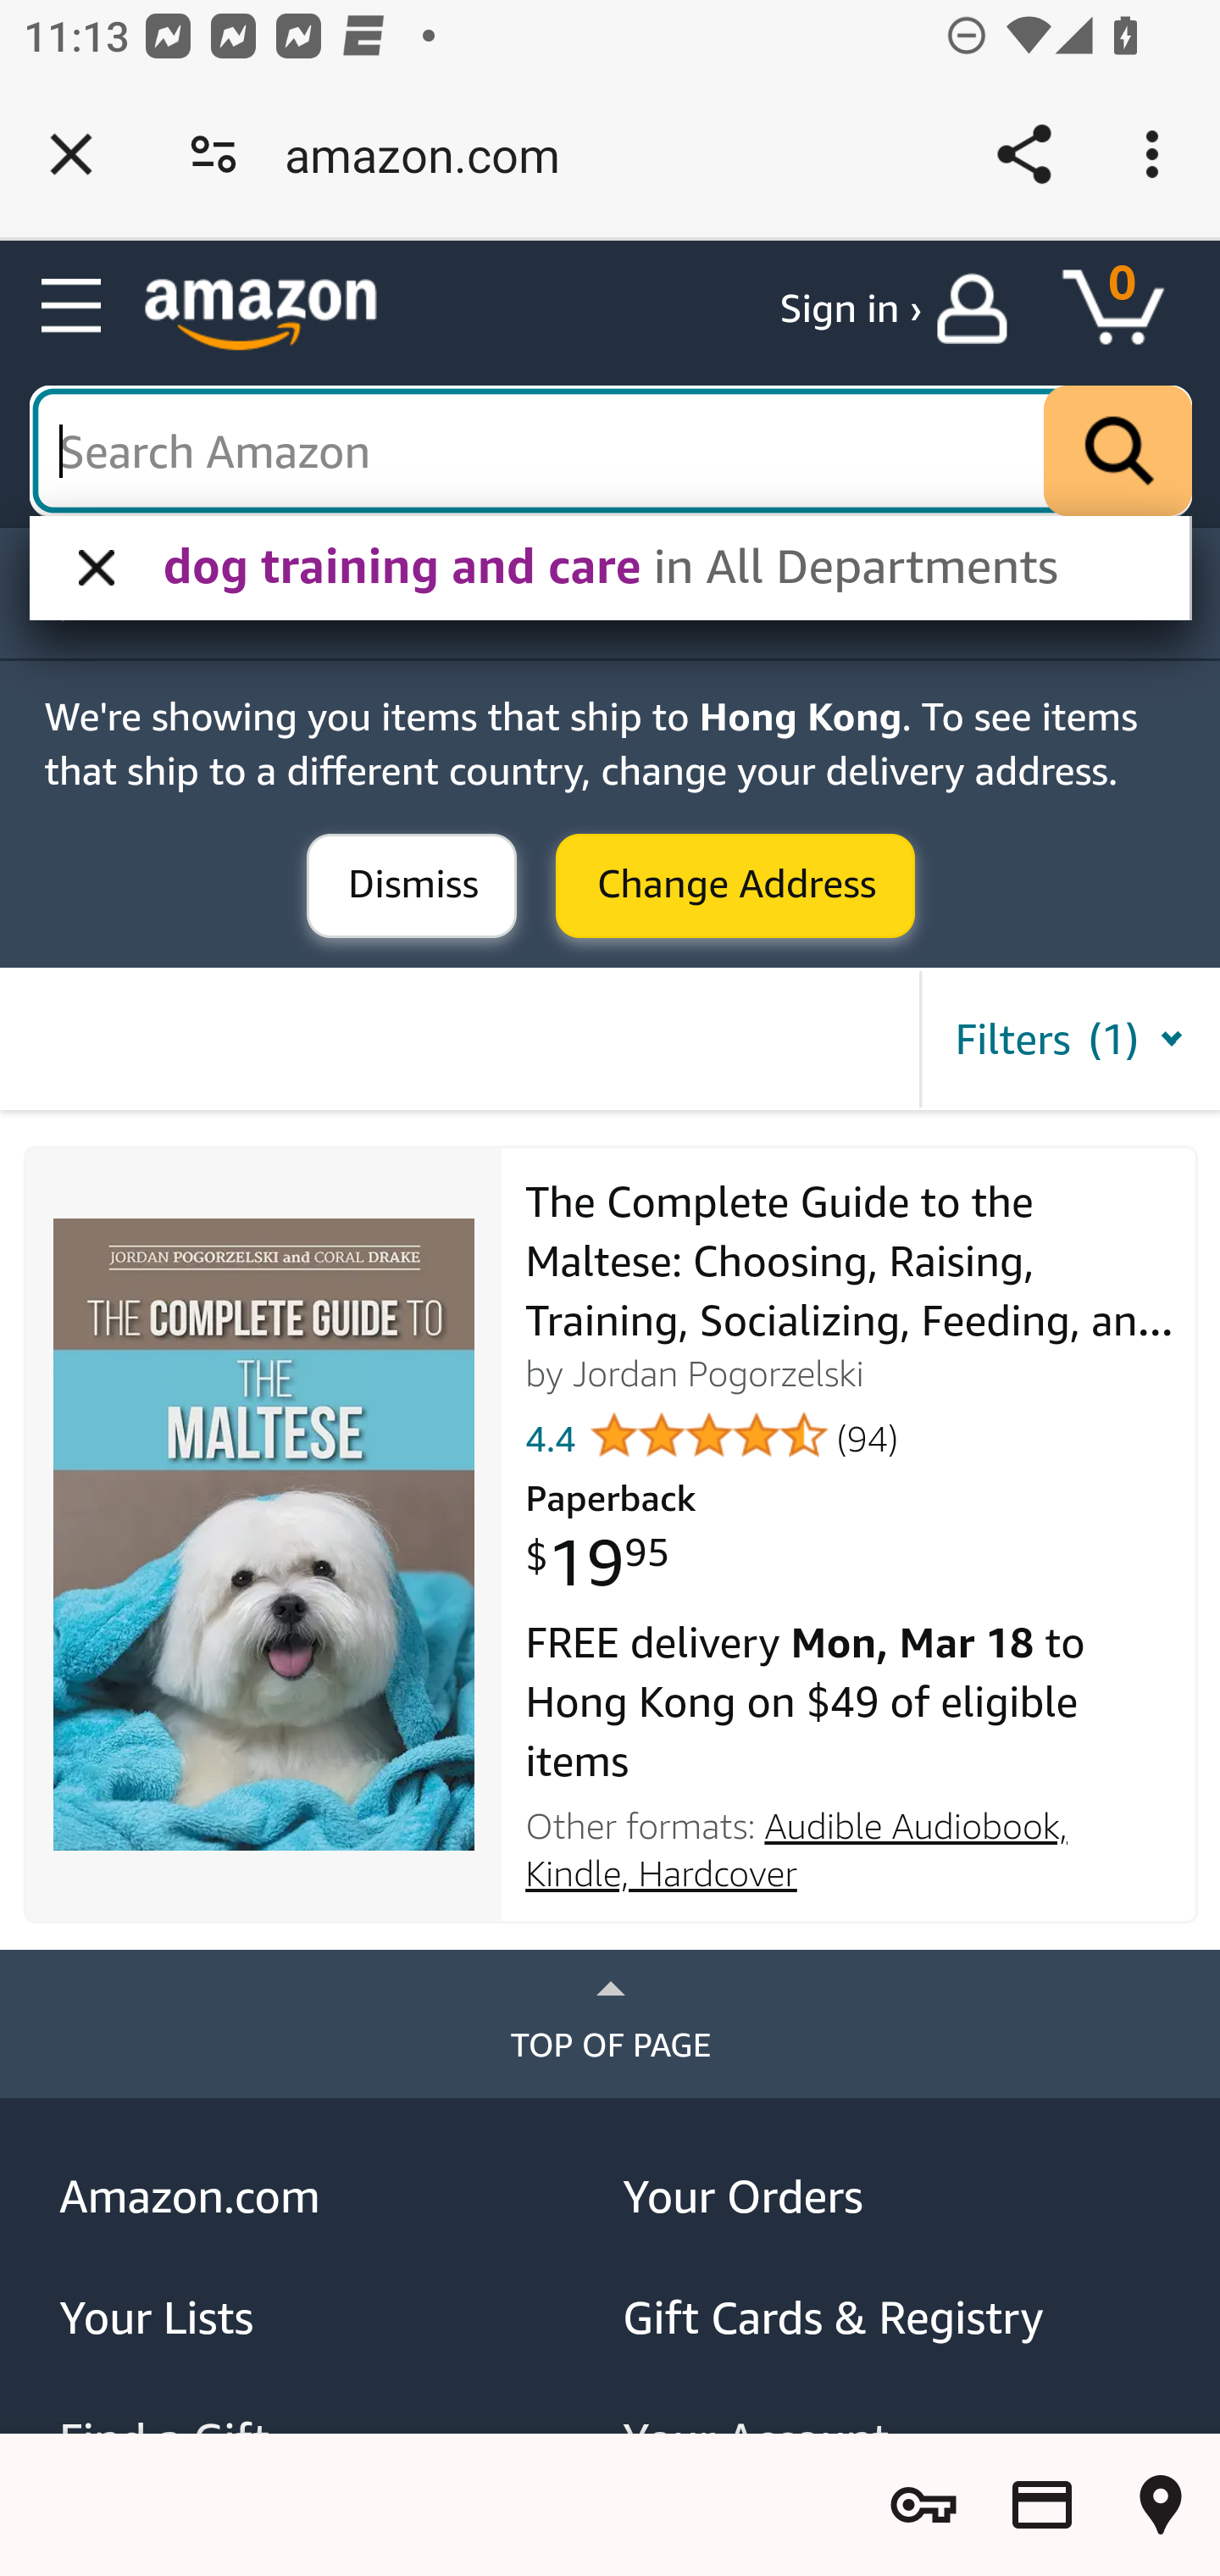  I want to click on Top of page TOP OF PAGE, so click(610, 2024).